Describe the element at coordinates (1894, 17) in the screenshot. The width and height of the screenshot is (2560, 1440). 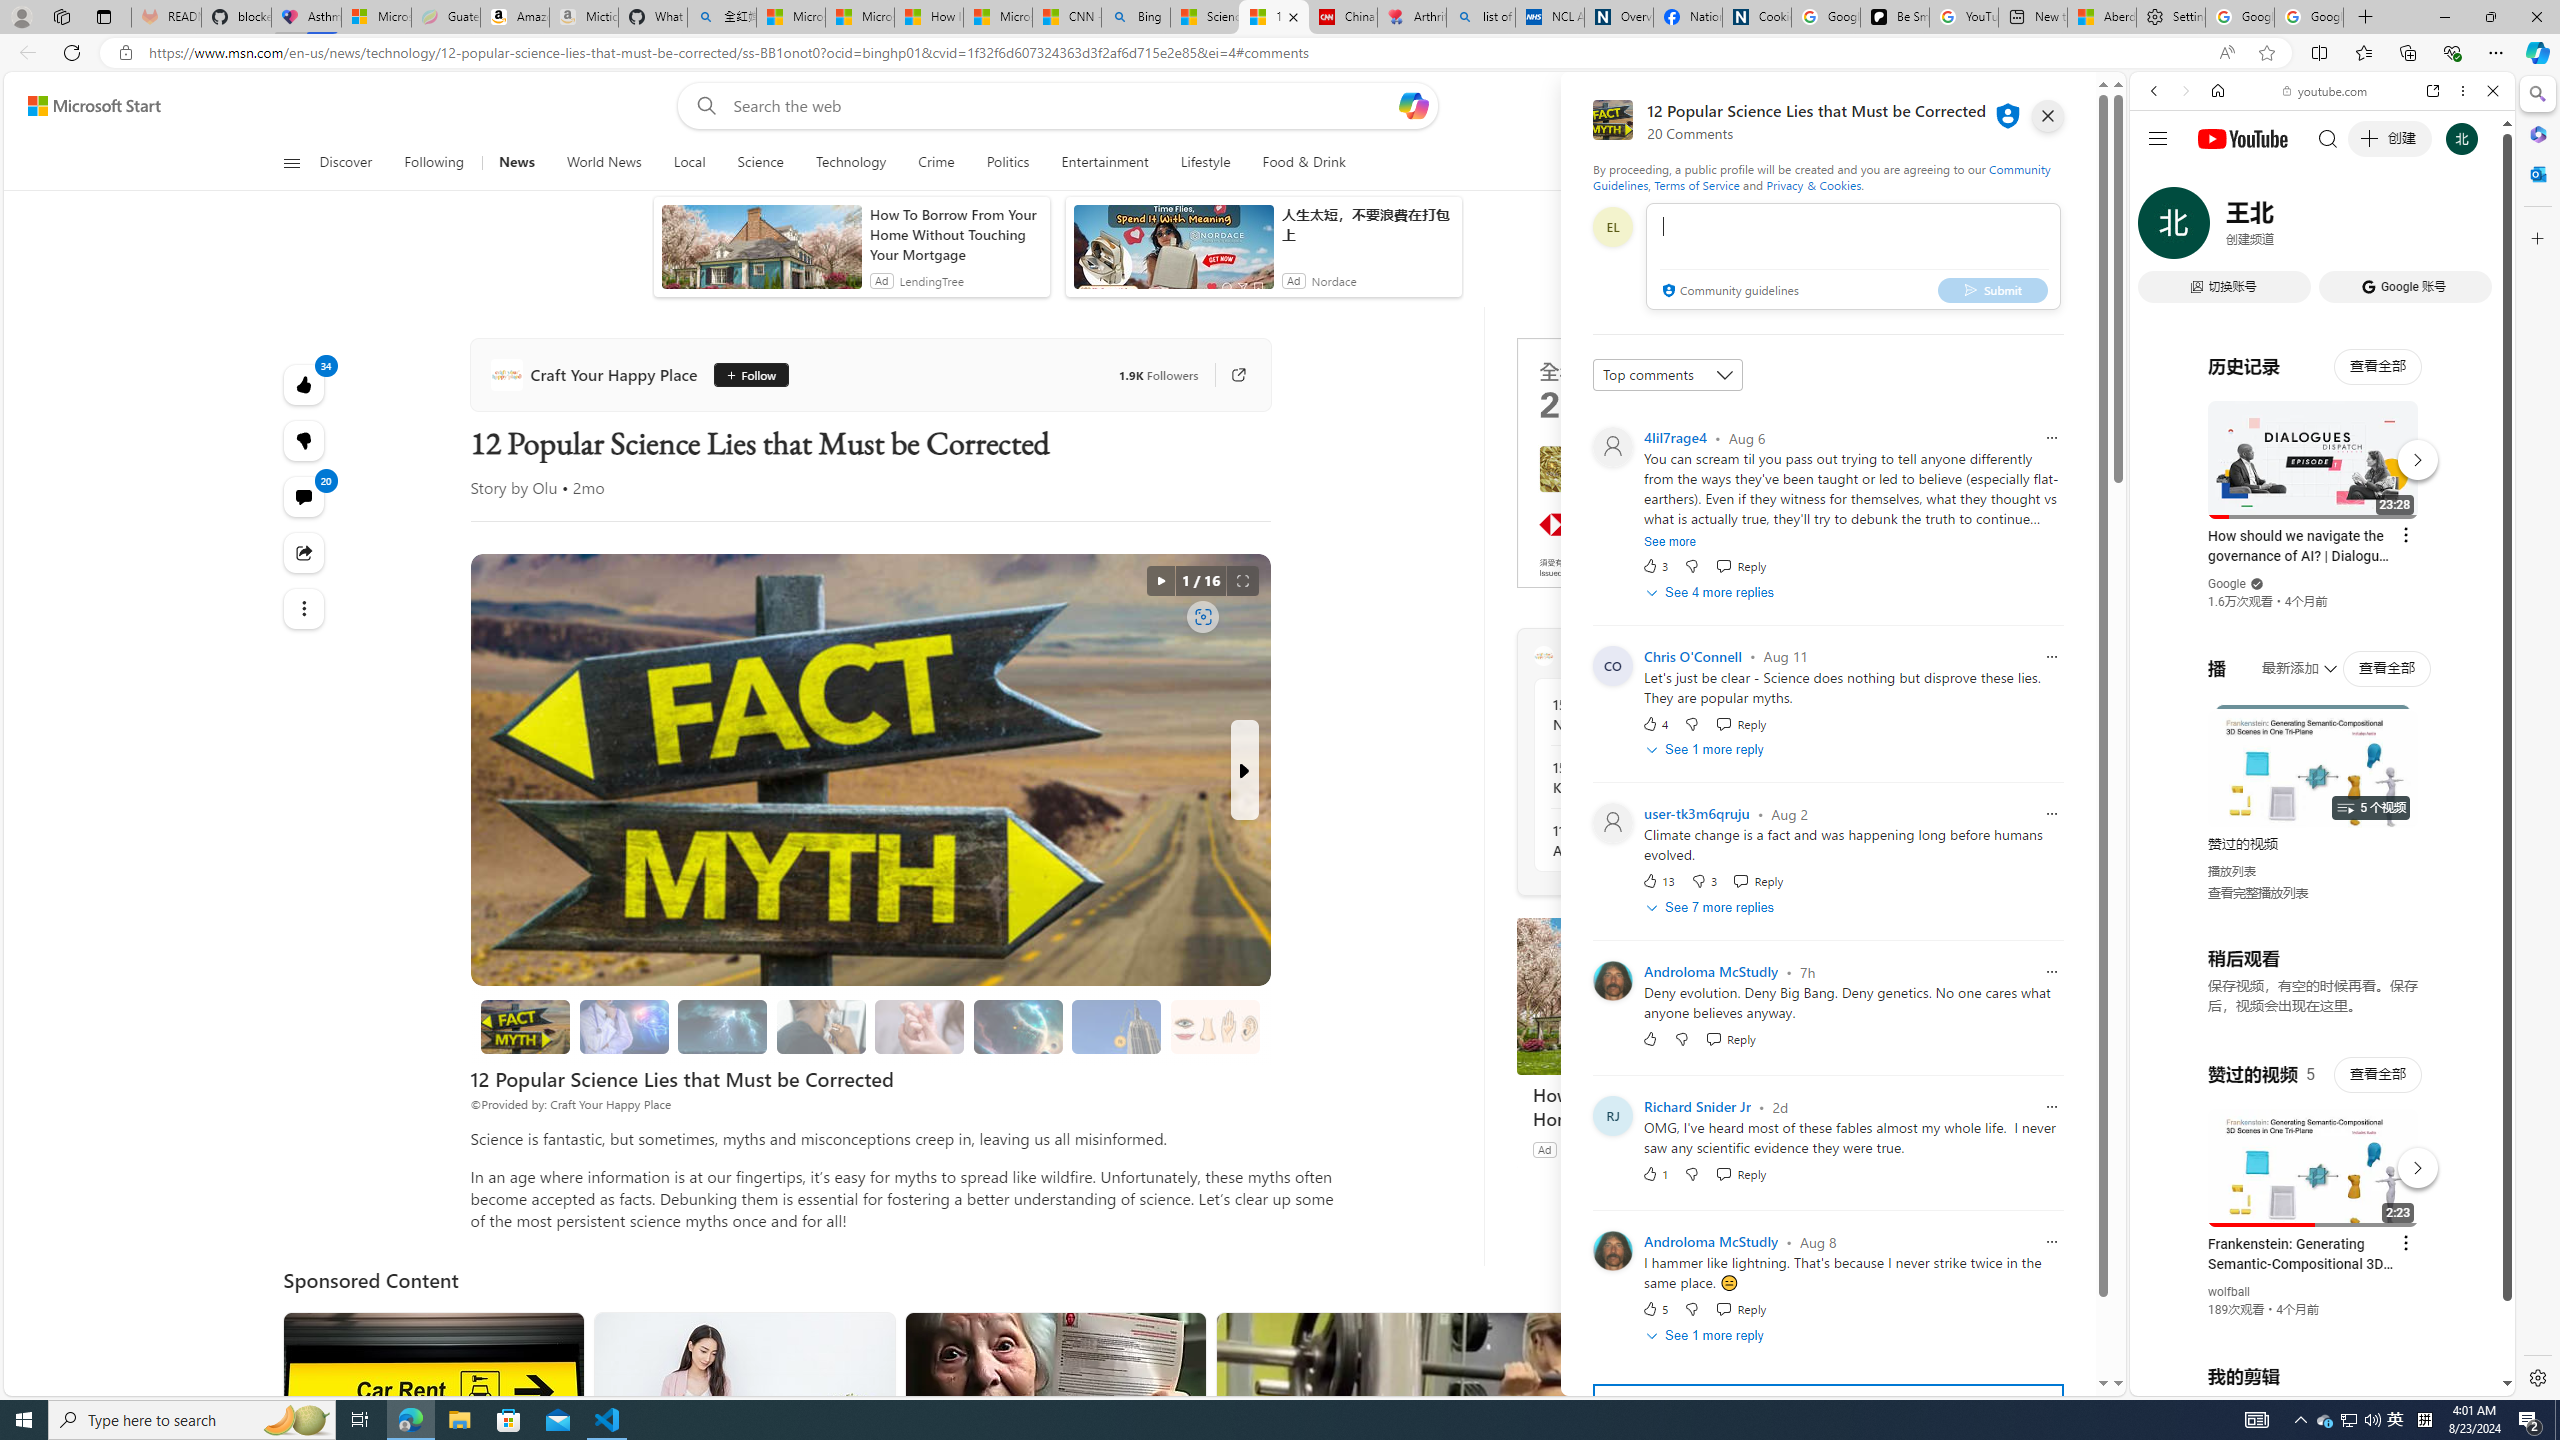
I see `Be Smart | creating Science videos | Patreon` at that location.